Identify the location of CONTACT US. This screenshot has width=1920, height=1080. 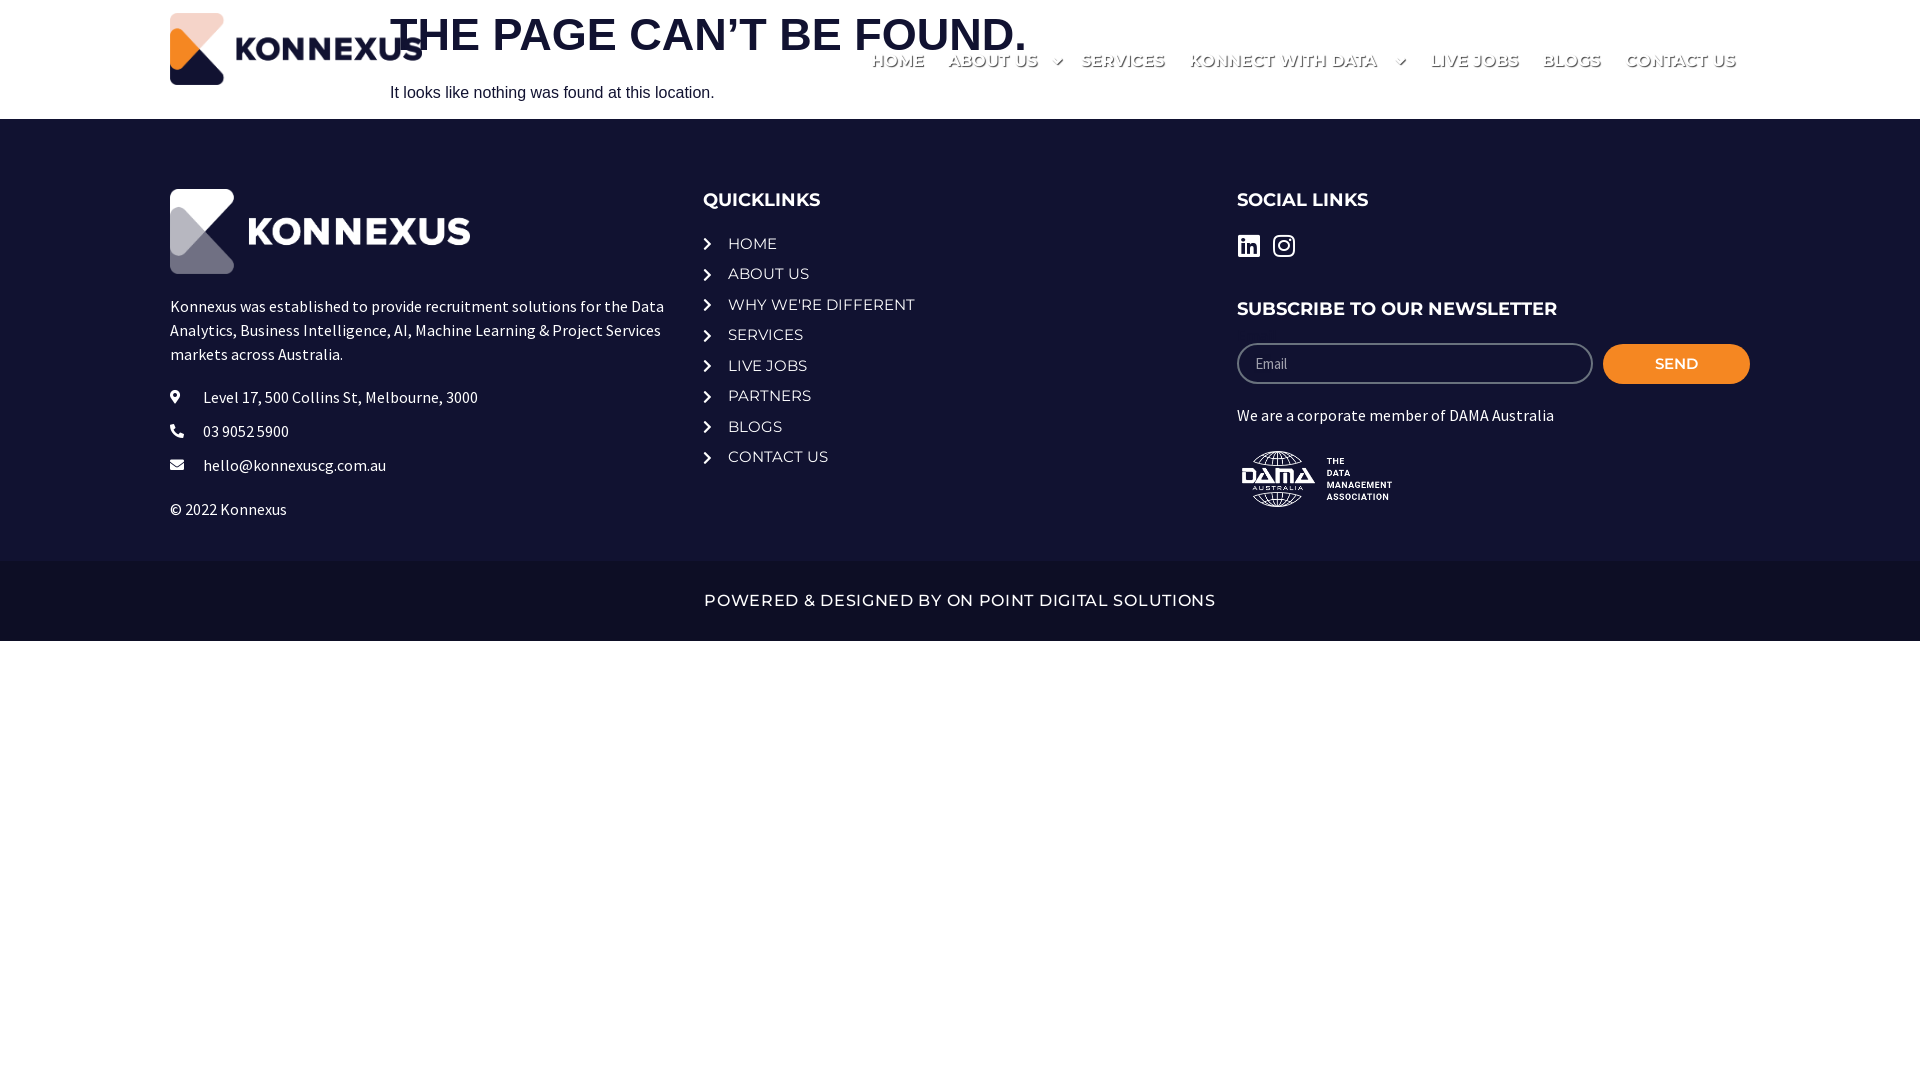
(960, 458).